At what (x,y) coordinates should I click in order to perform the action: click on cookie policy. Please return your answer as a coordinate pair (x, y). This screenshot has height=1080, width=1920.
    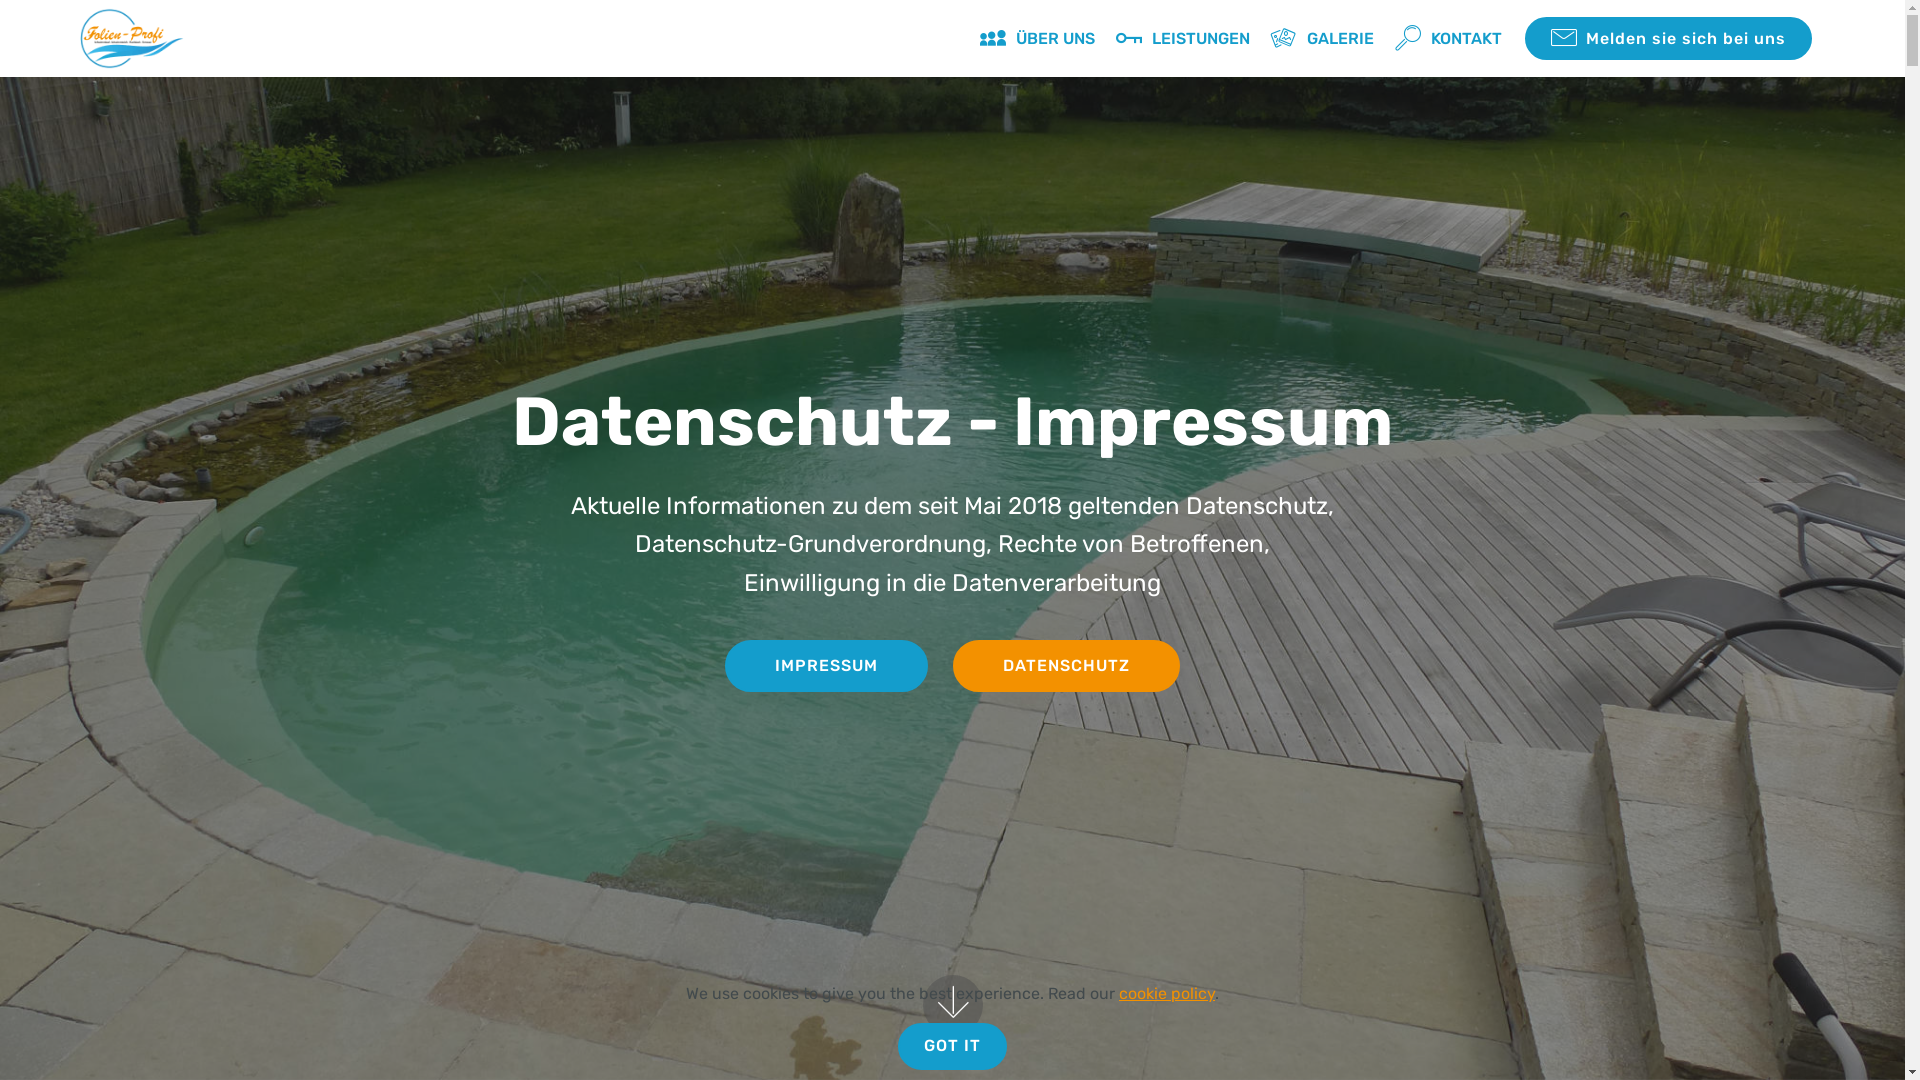
    Looking at the image, I should click on (1167, 994).